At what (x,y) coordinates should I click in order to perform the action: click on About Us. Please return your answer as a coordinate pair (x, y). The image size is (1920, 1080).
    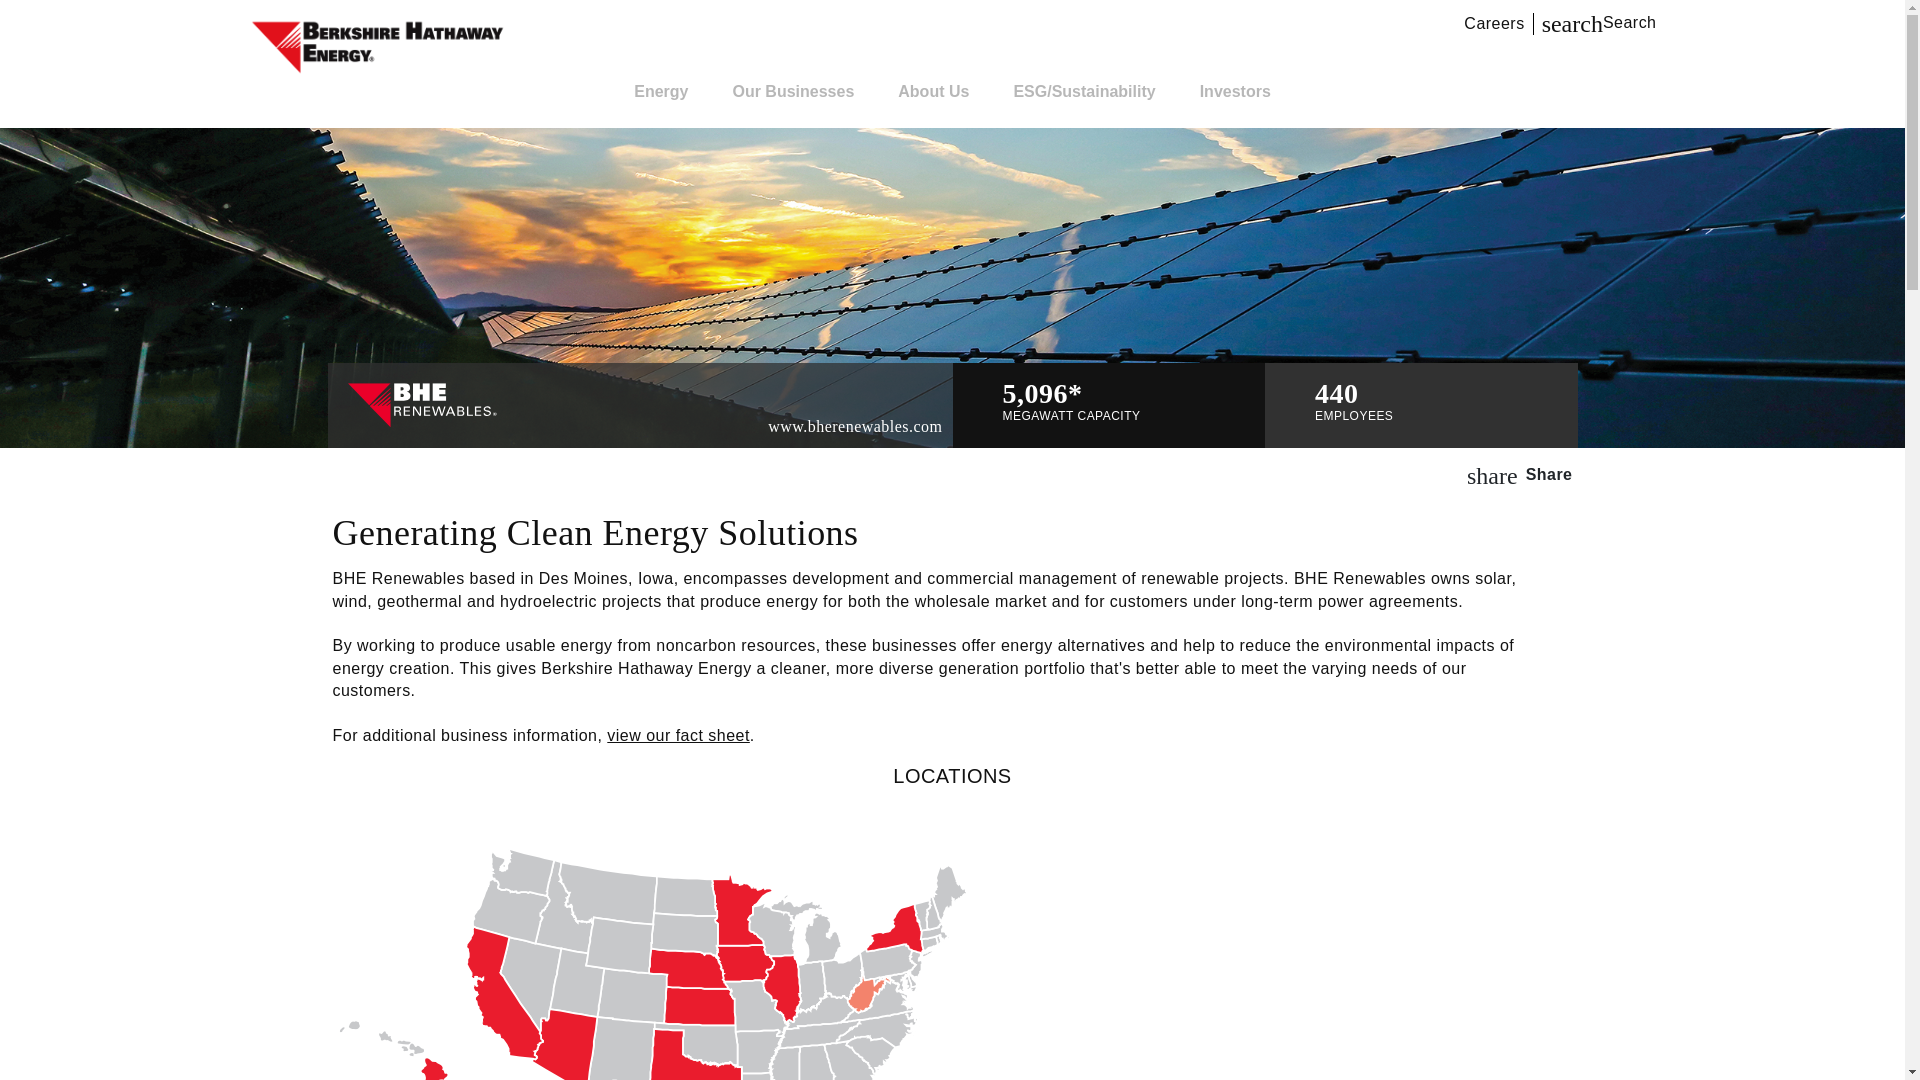
    Looking at the image, I should click on (934, 91).